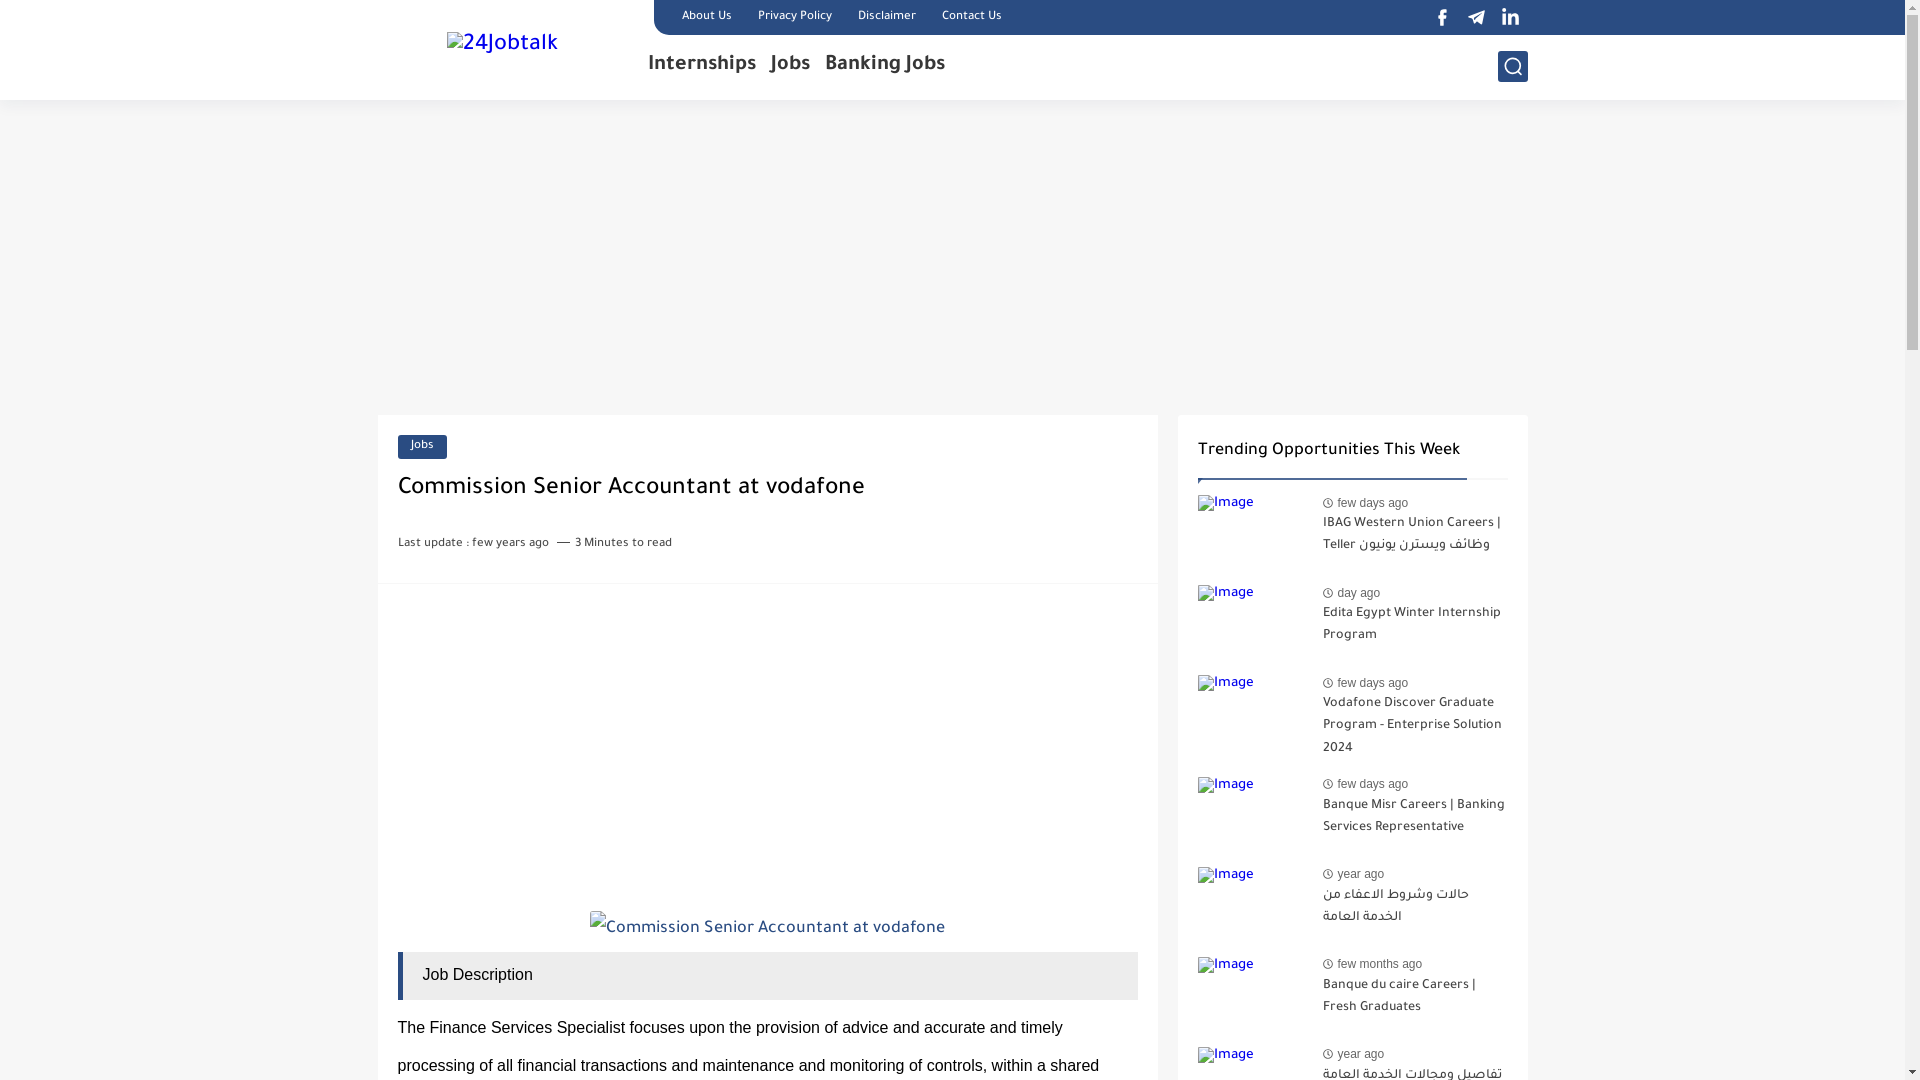 Image resolution: width=1920 pixels, height=1080 pixels. What do you see at coordinates (768, 928) in the screenshot?
I see `Commission Senior Accountant at vodafone` at bounding box center [768, 928].